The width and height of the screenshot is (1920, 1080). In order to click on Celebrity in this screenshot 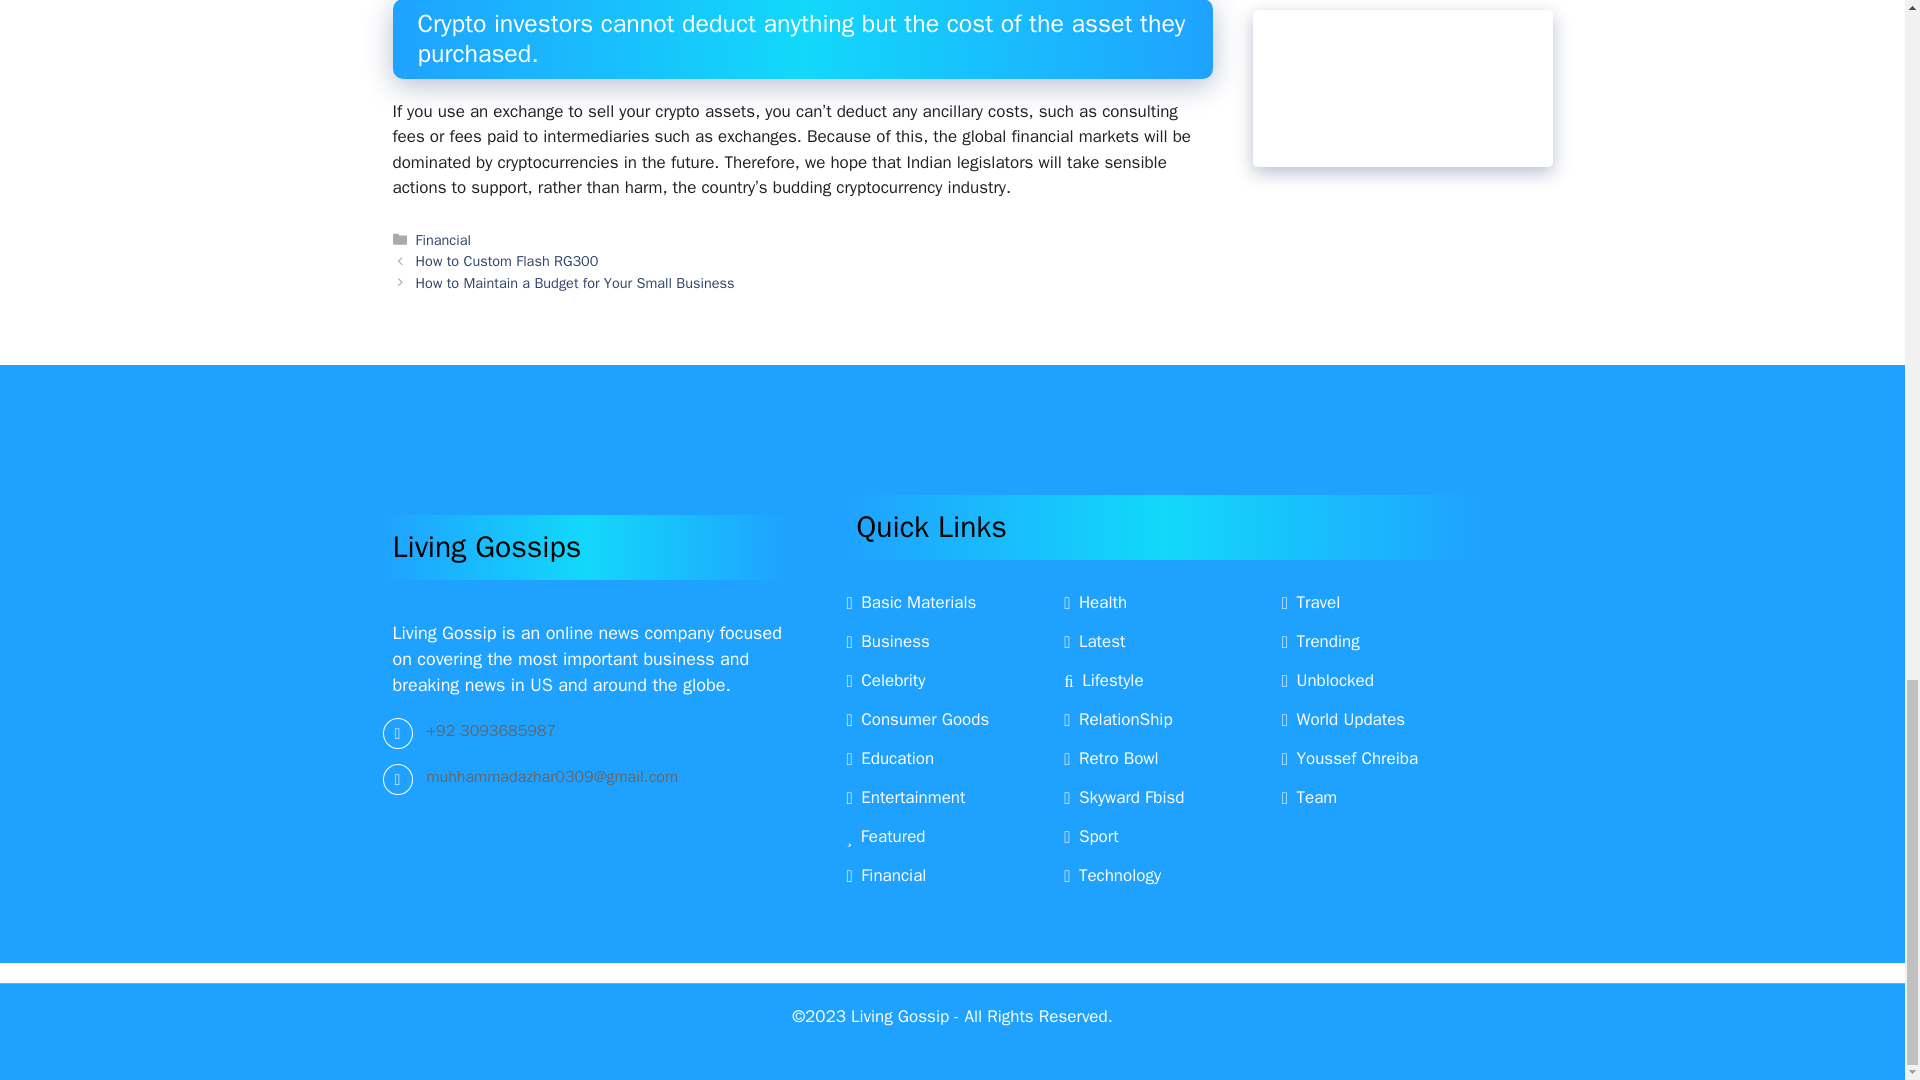, I will do `click(886, 680)`.